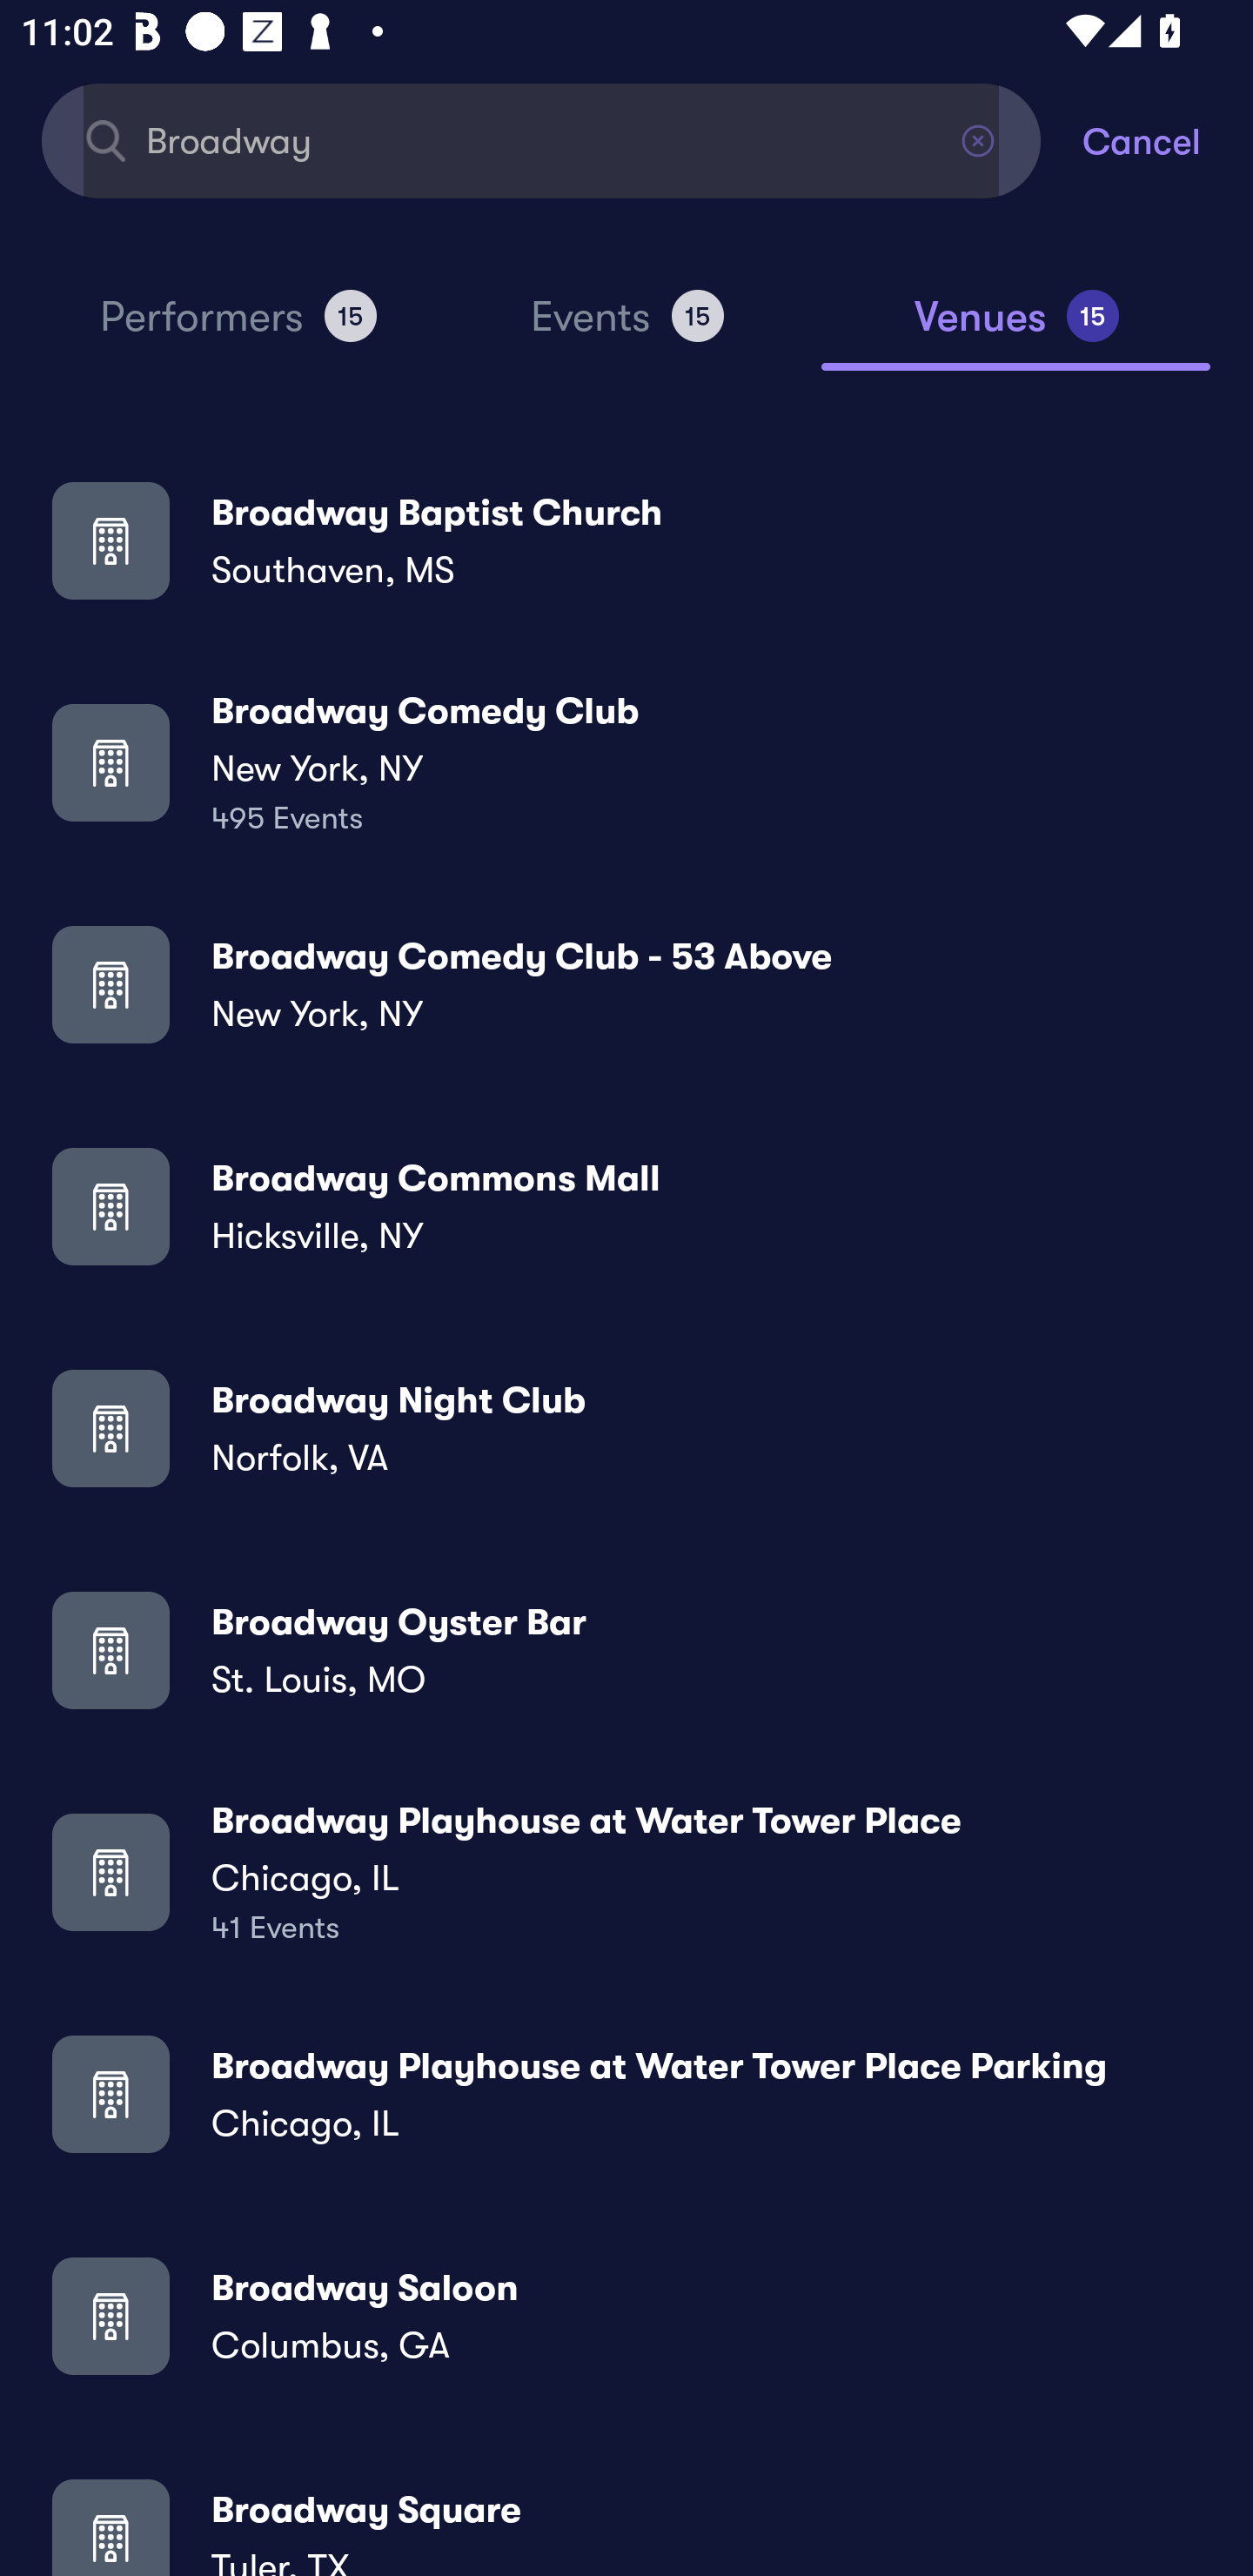 The height and width of the screenshot is (2576, 1253). I want to click on Broadway Saloon Columbus, GA, so click(626, 2315).